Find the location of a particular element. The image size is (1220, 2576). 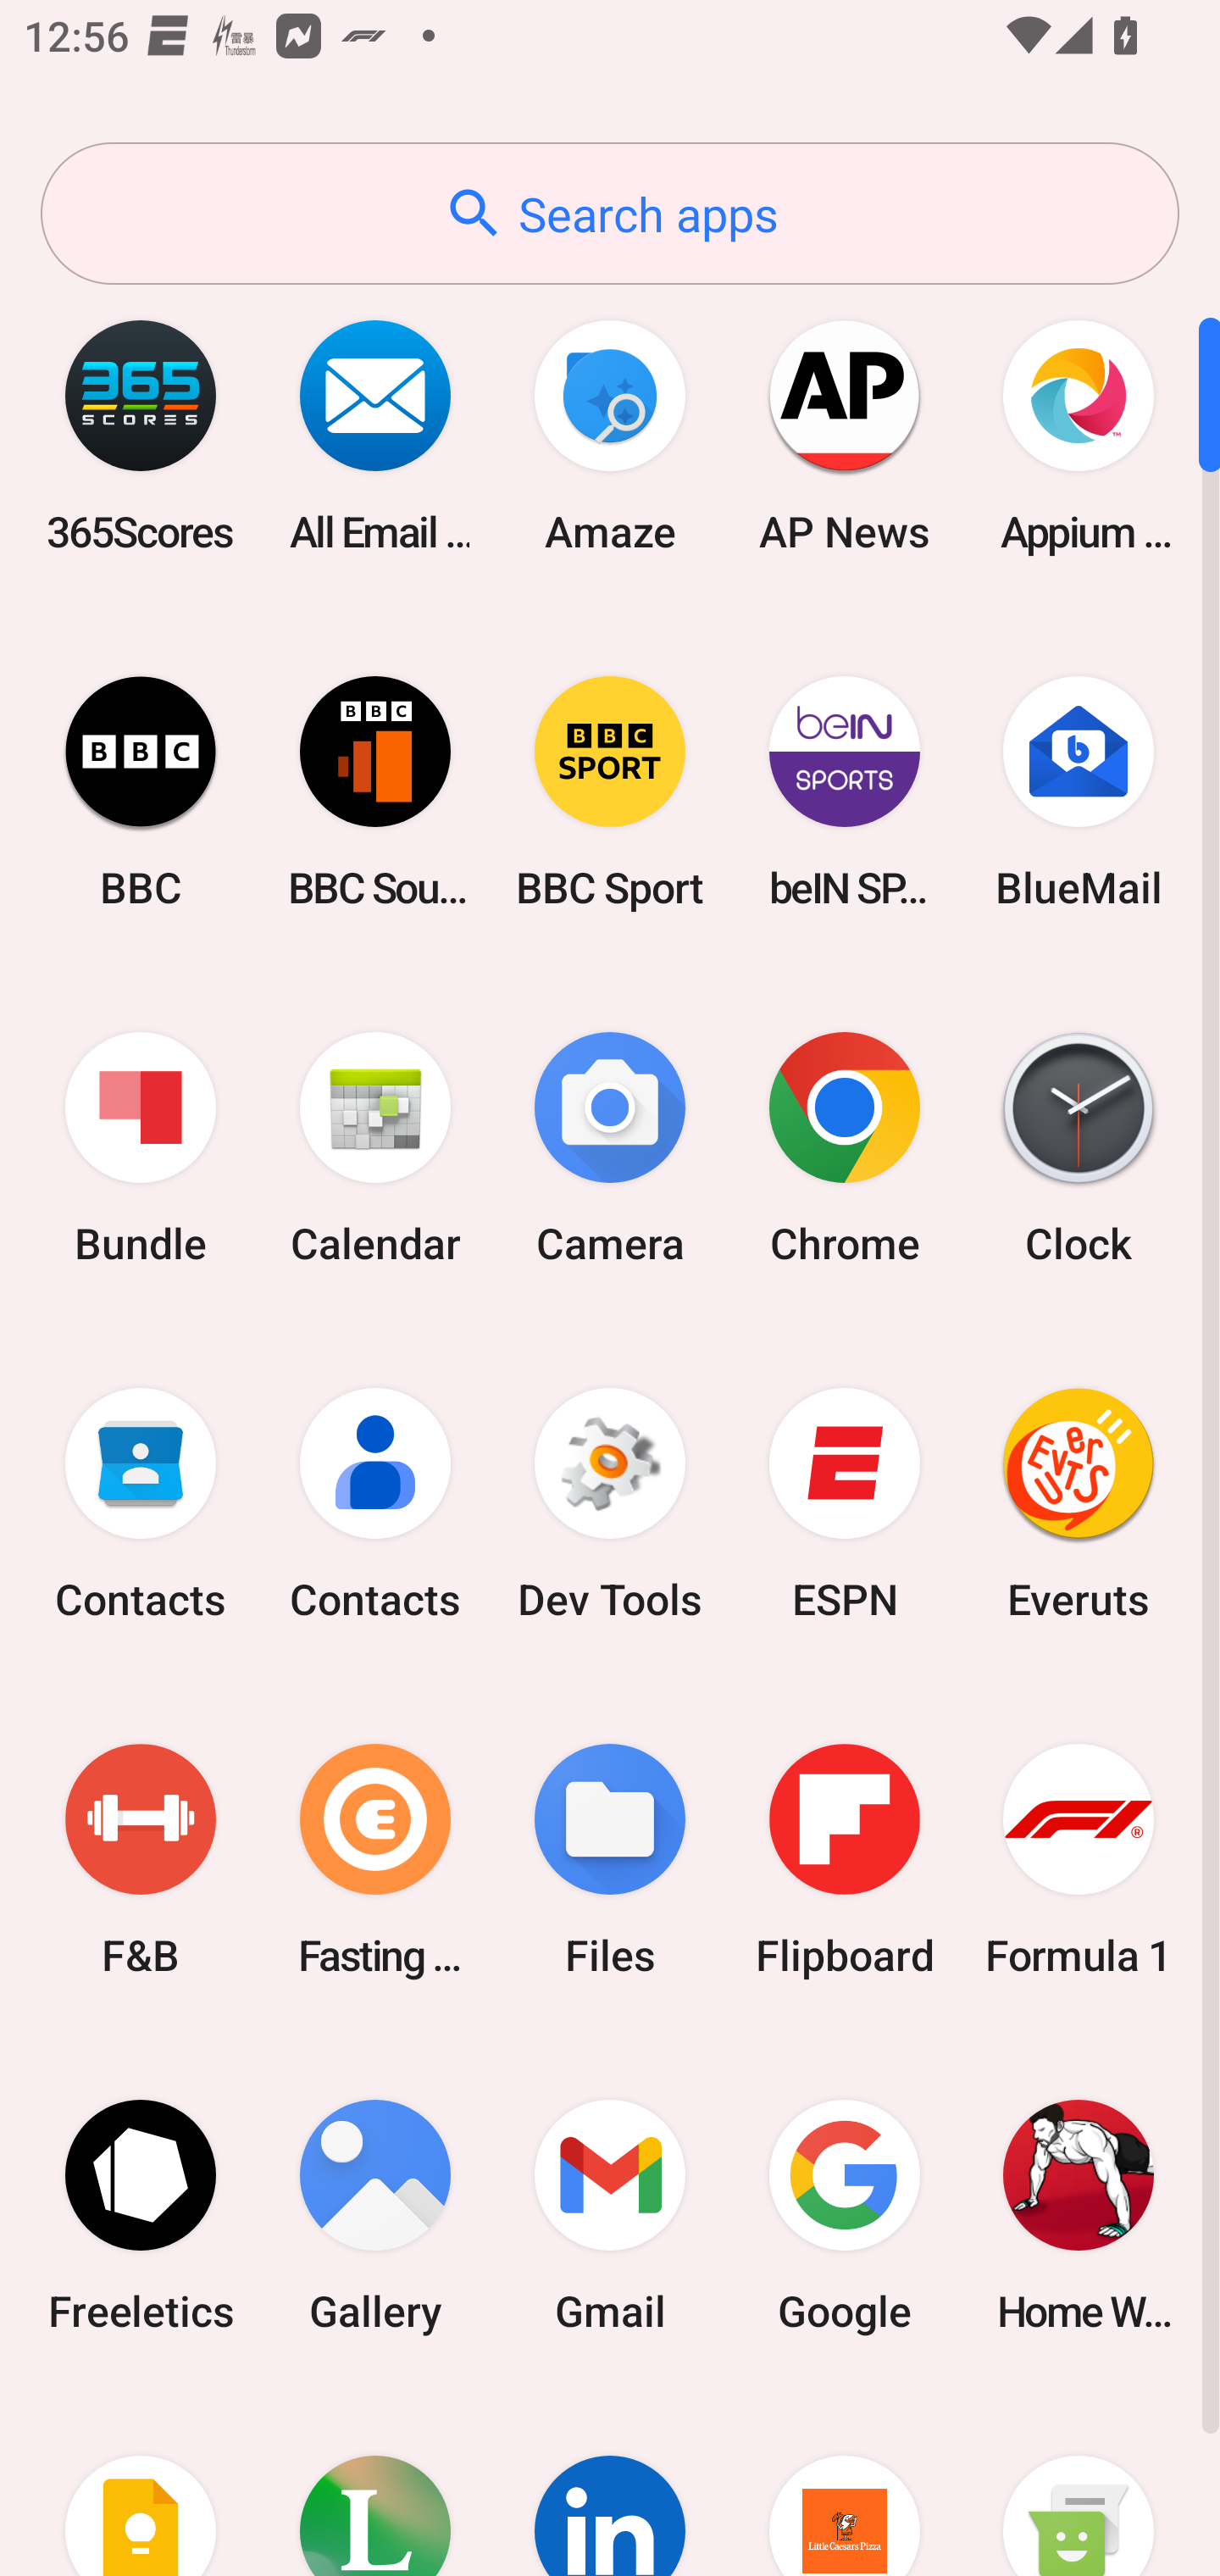

Appium Settings is located at coordinates (1079, 436).